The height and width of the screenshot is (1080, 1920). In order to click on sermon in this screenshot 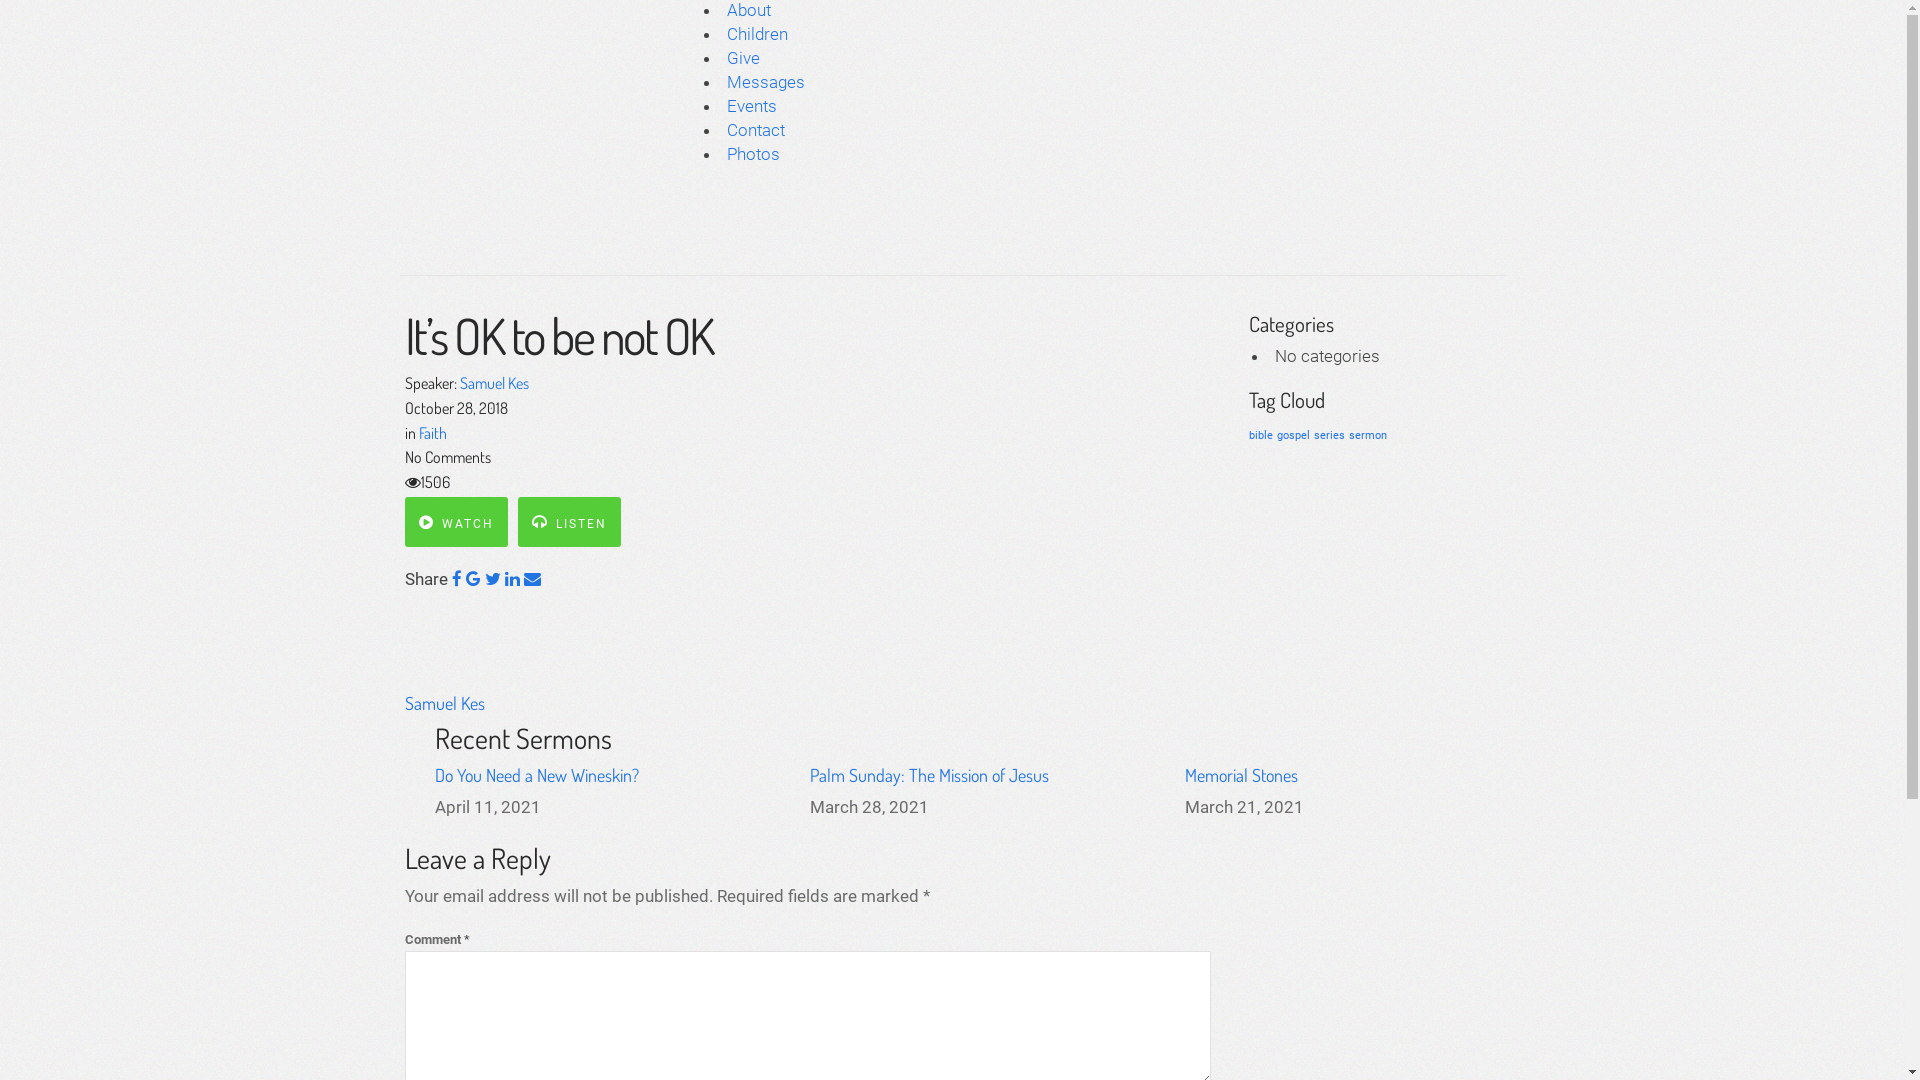, I will do `click(1368, 436)`.